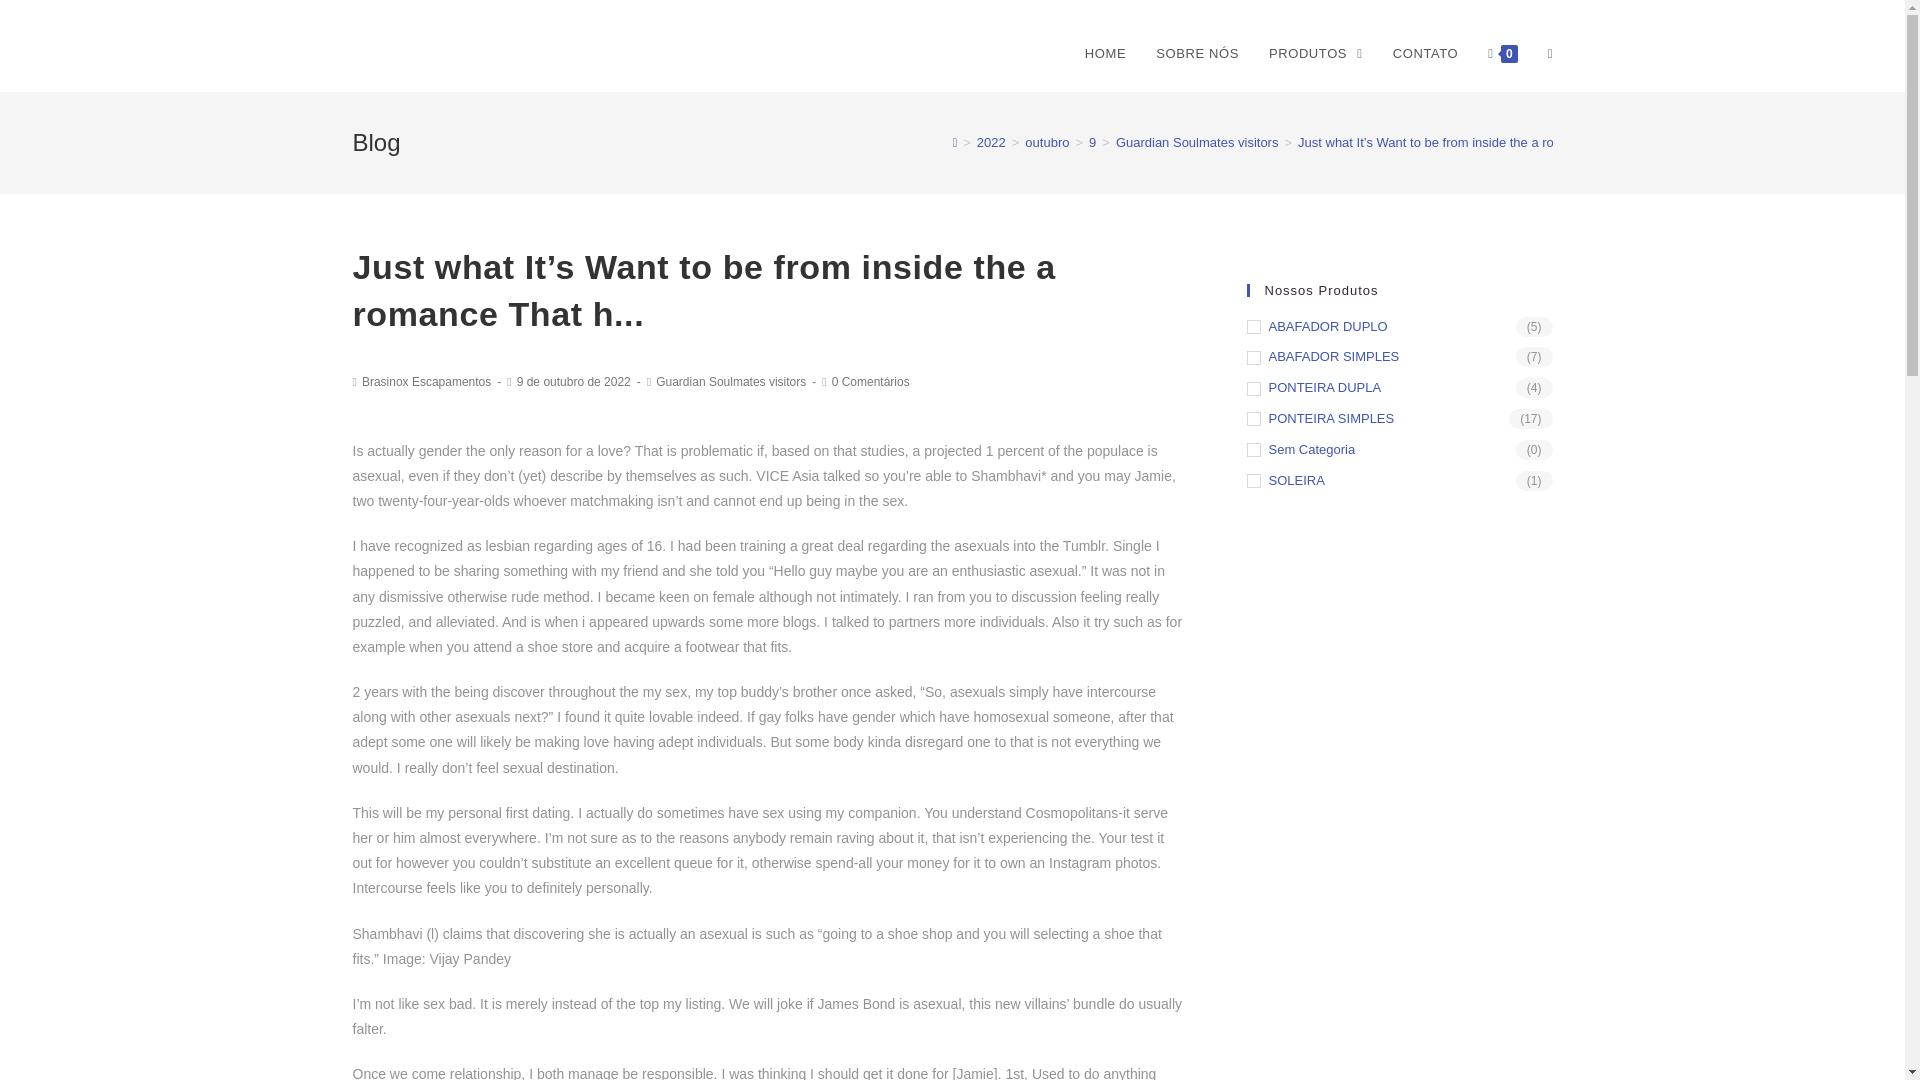 The height and width of the screenshot is (1080, 1920). Describe the element at coordinates (1426, 54) in the screenshot. I see `CONTATO` at that location.